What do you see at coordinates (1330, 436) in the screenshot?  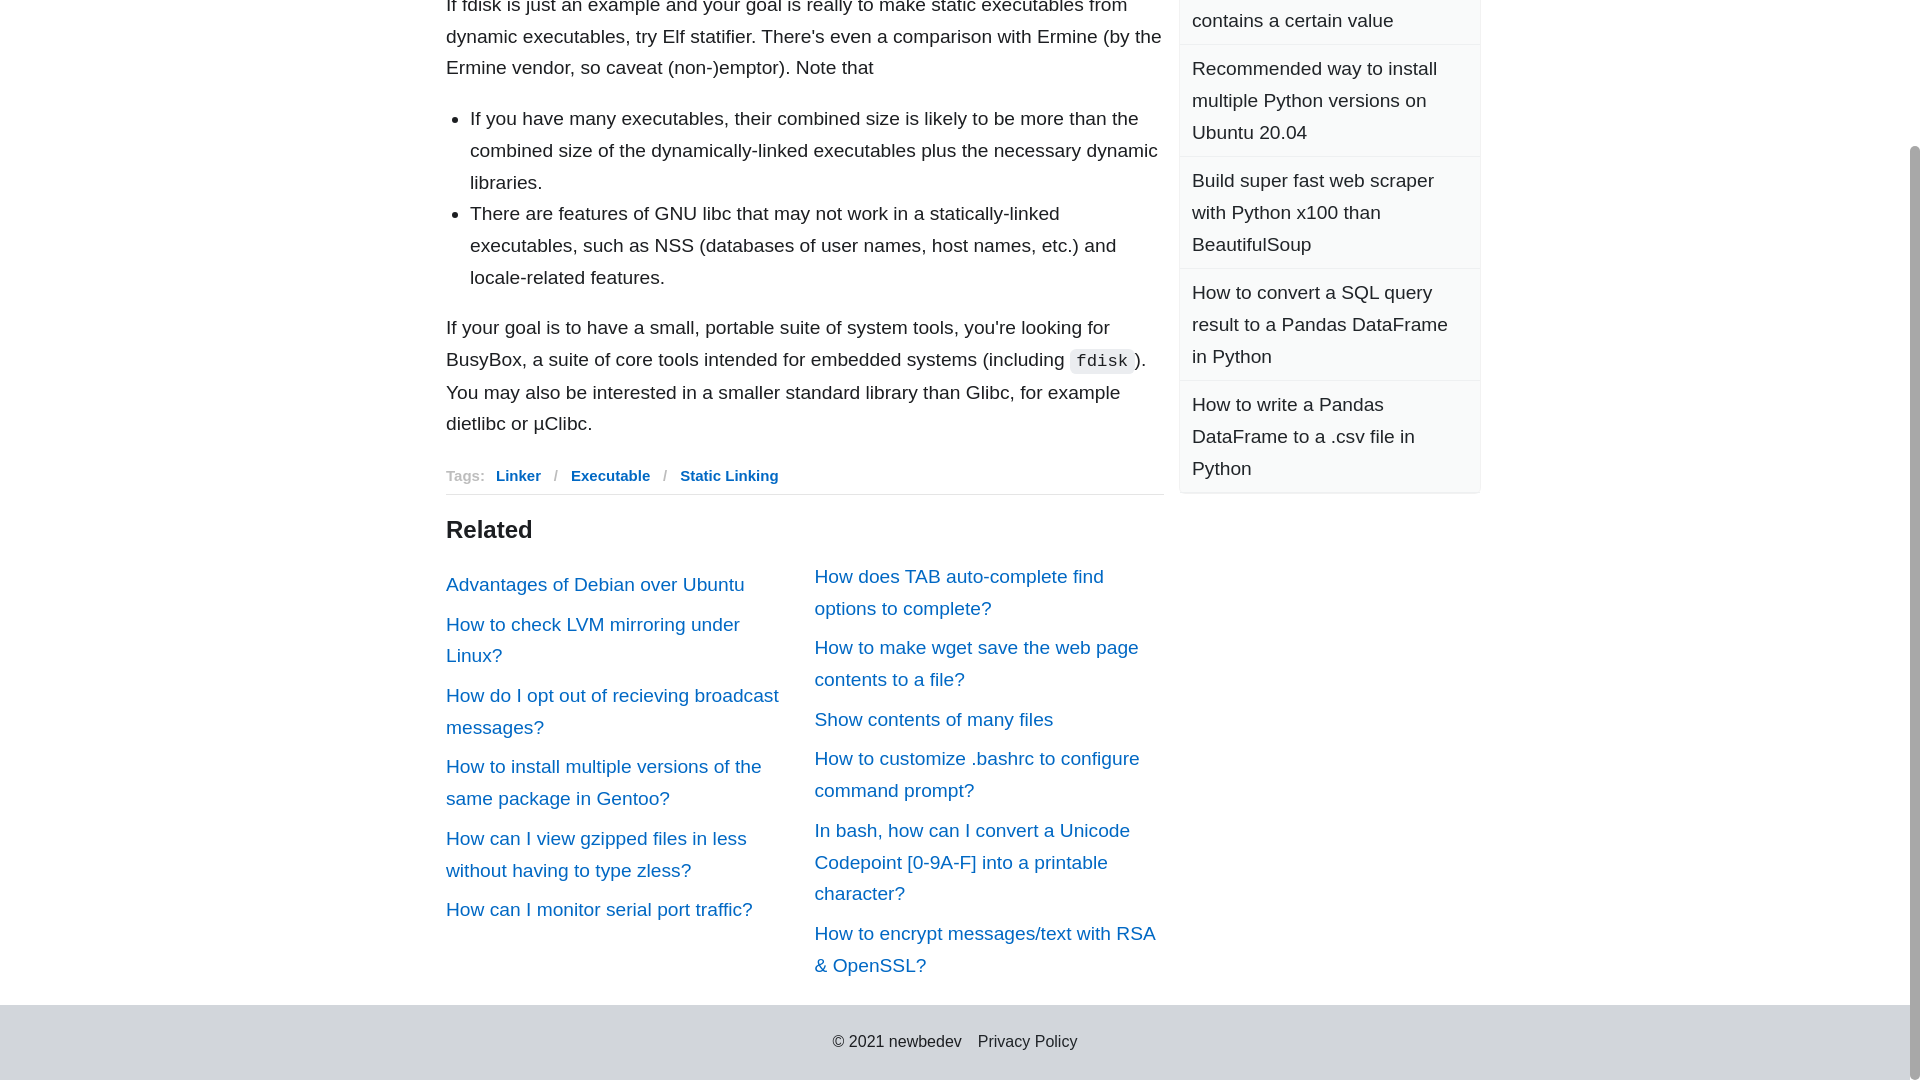 I see `How to write a Pandas DataFrame to a .csv file in Python` at bounding box center [1330, 436].